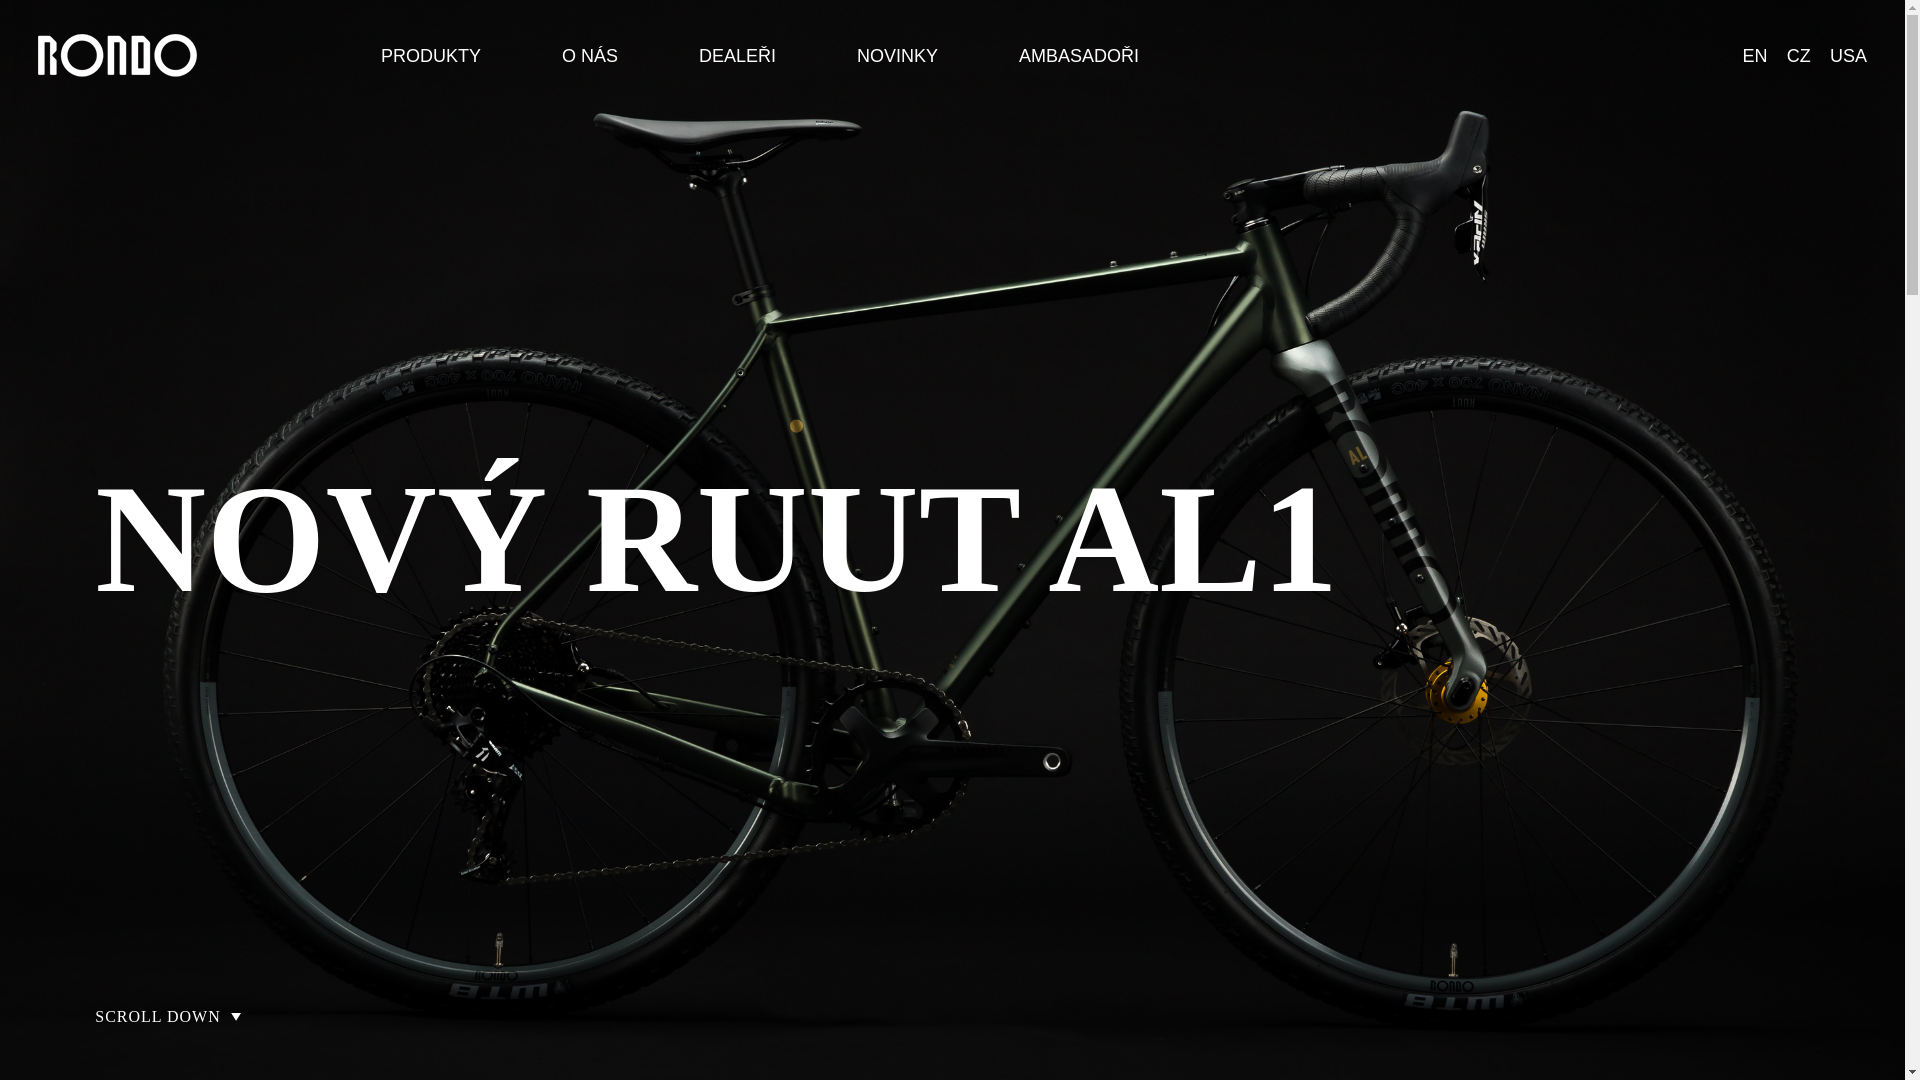 Image resolution: width=1920 pixels, height=1080 pixels. I want to click on NOVINKY, so click(897, 60).